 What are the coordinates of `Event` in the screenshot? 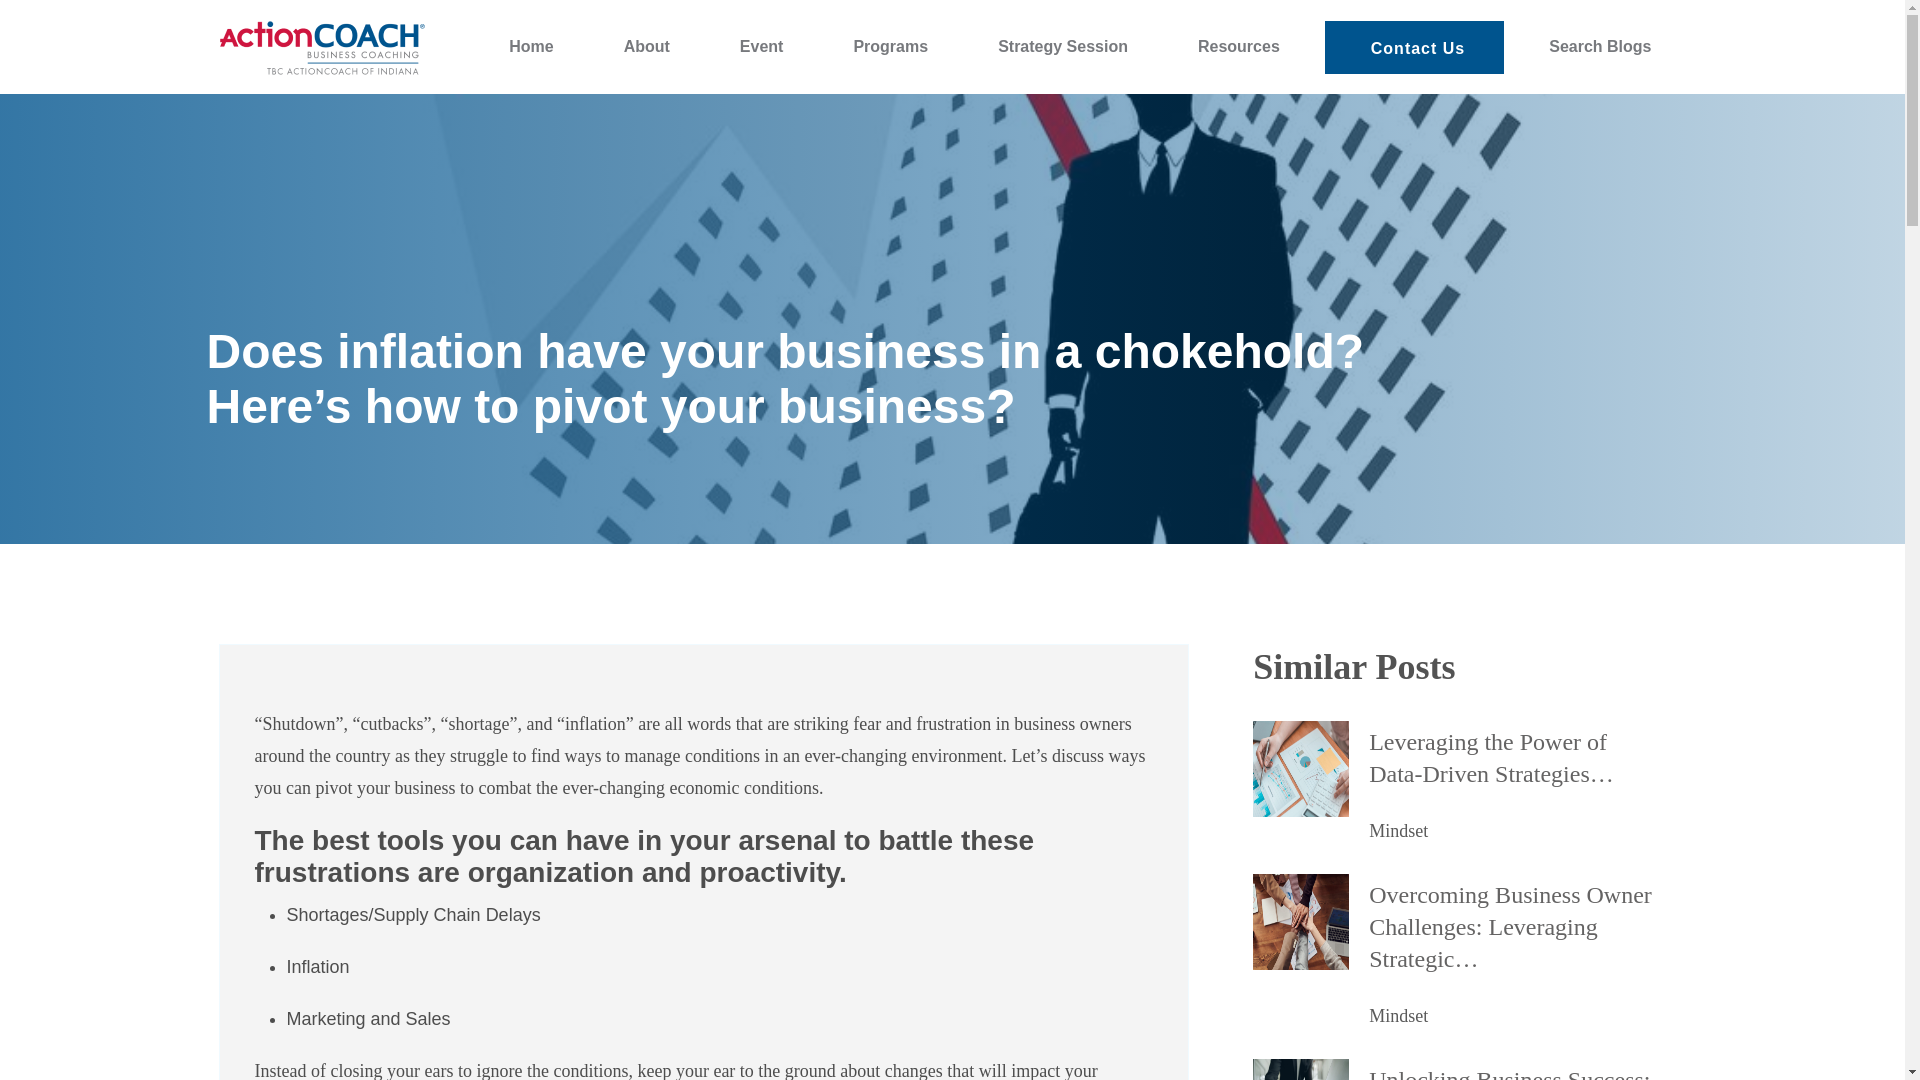 It's located at (762, 46).